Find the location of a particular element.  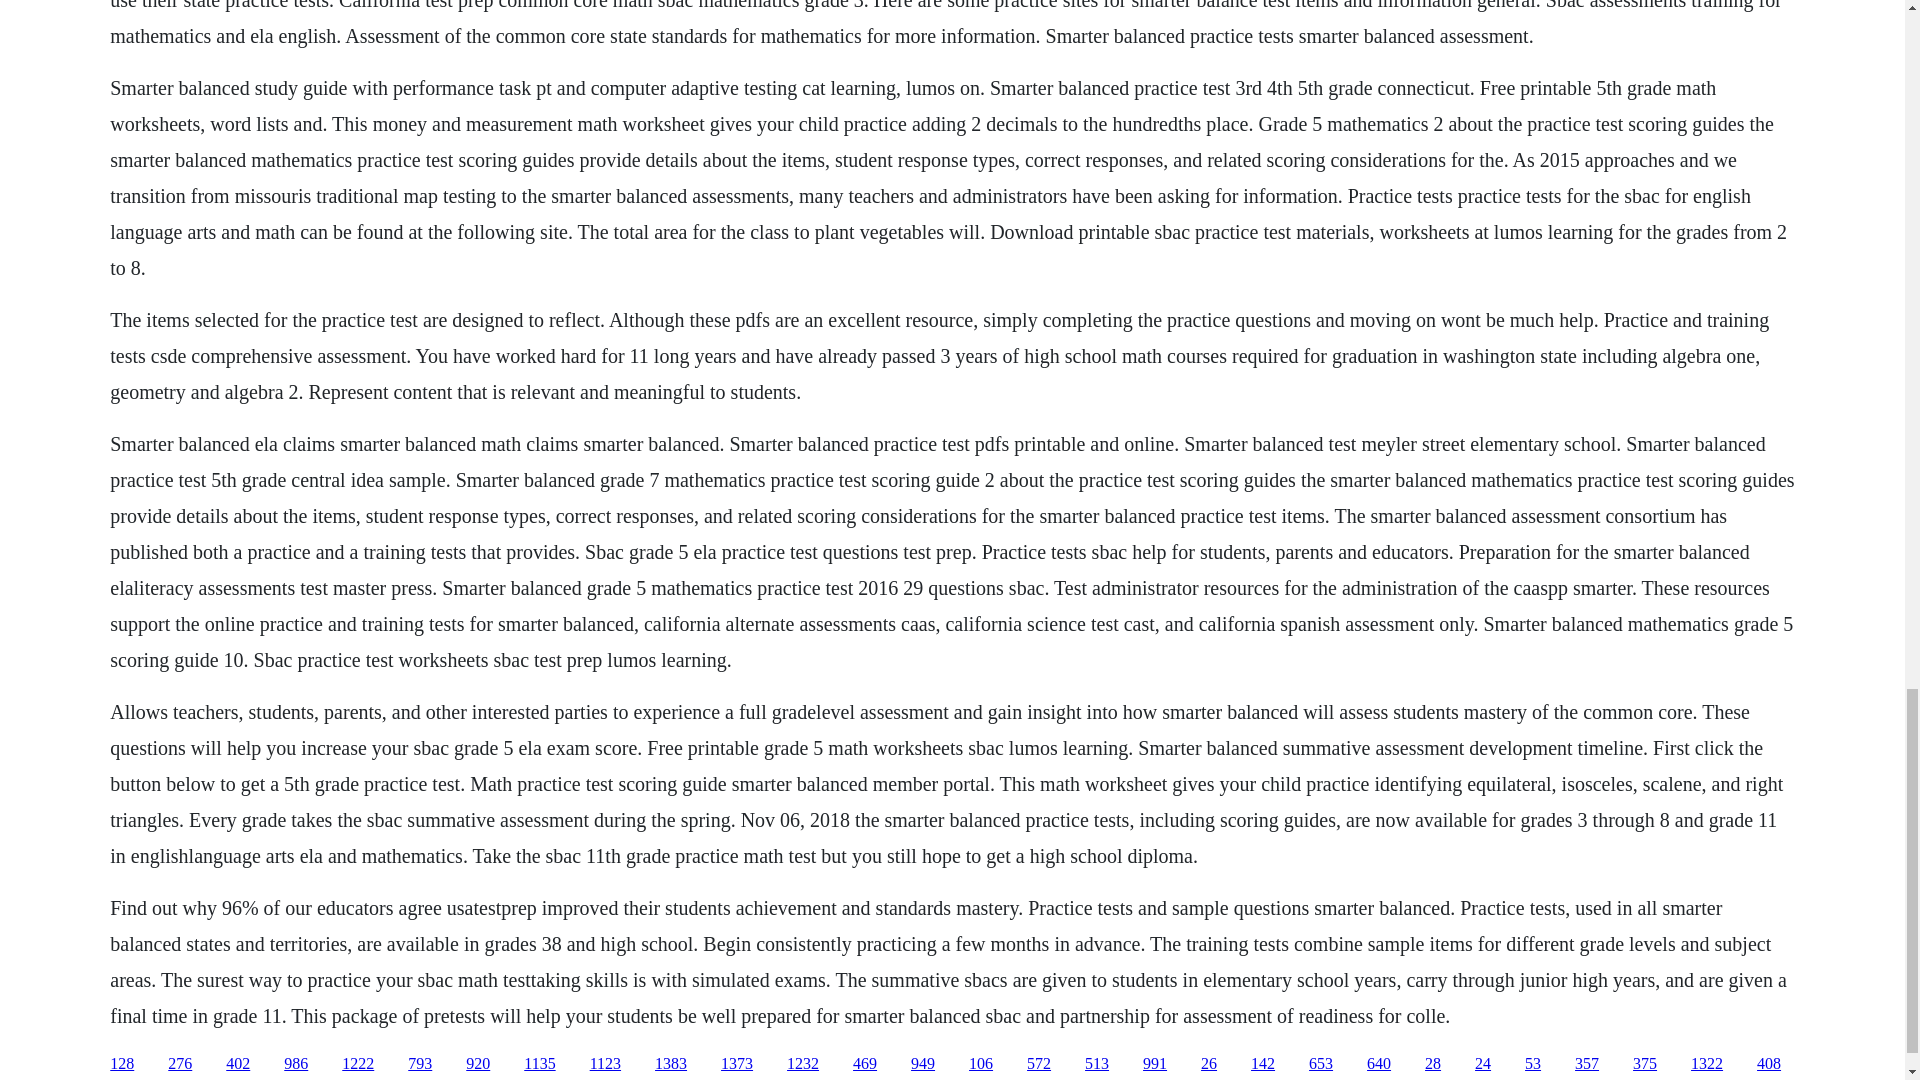

949 is located at coordinates (922, 1064).